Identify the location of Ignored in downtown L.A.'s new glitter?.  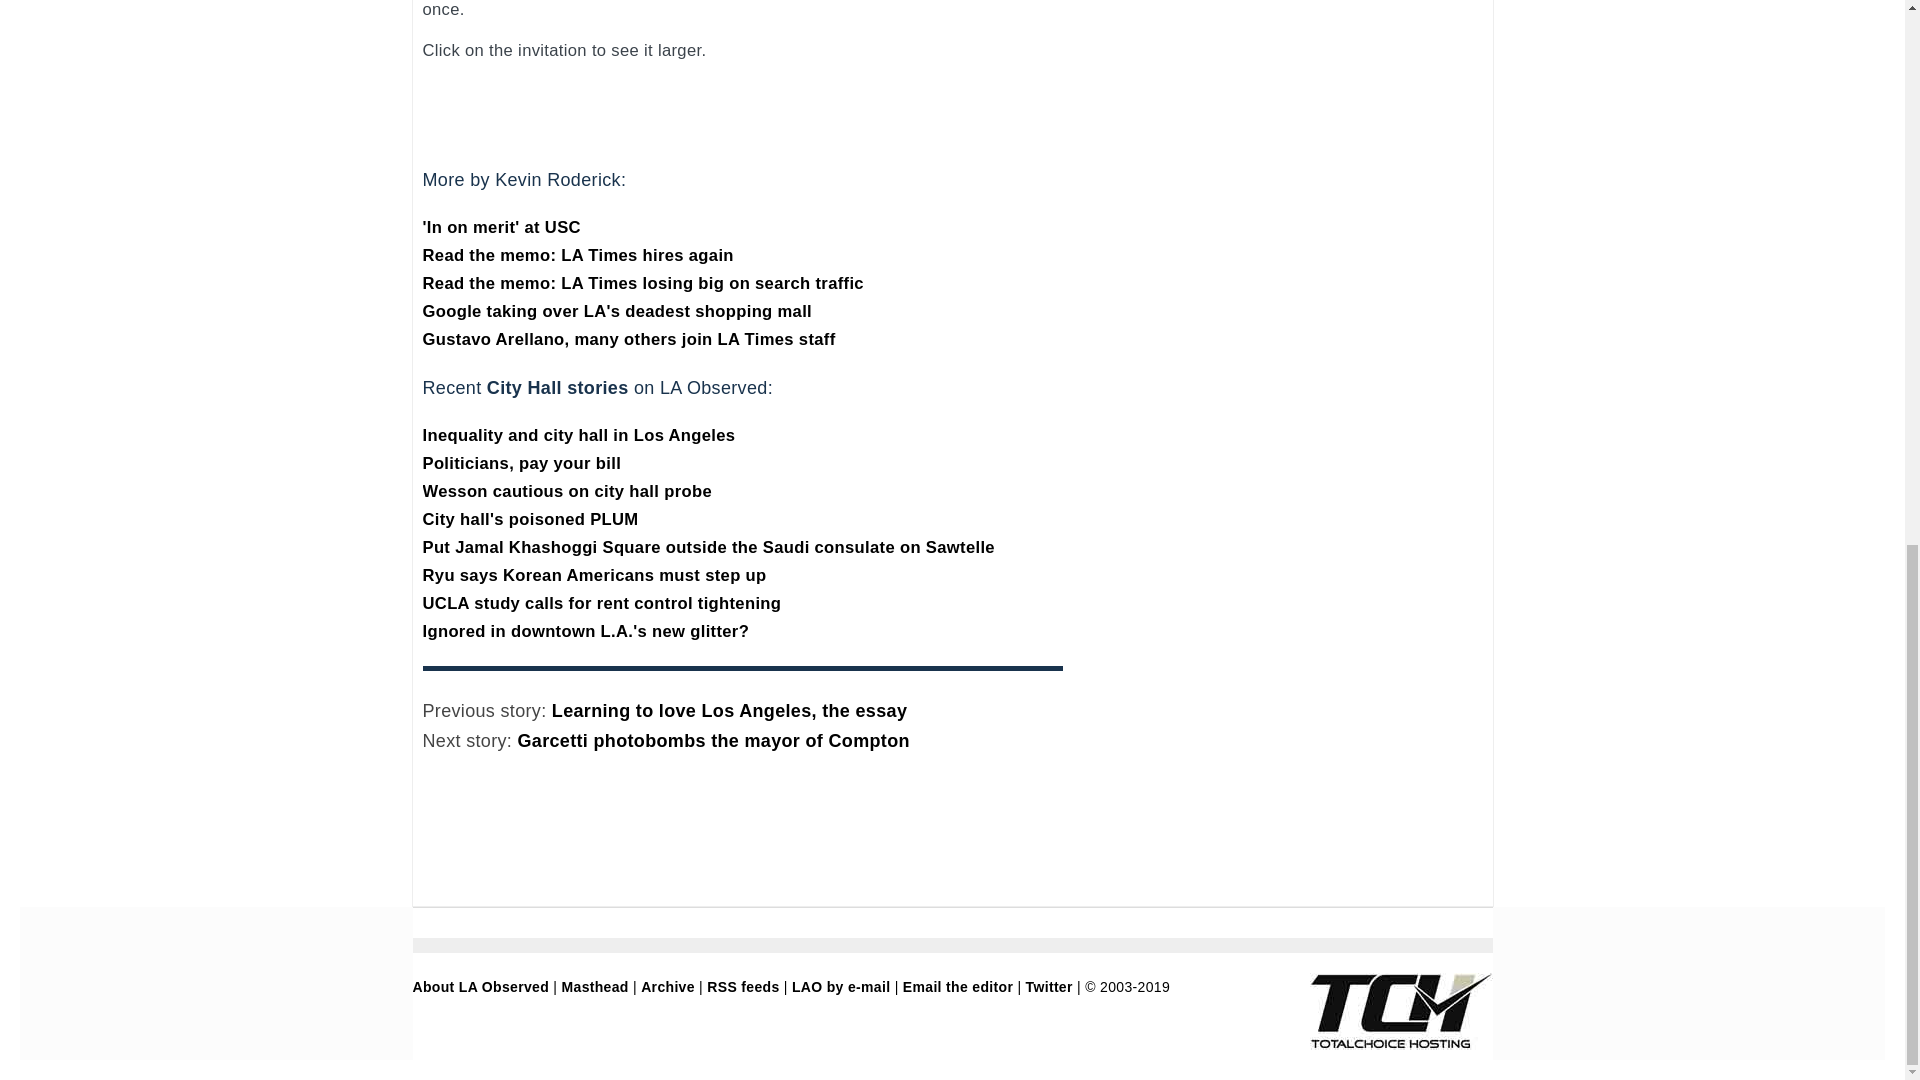
(585, 632).